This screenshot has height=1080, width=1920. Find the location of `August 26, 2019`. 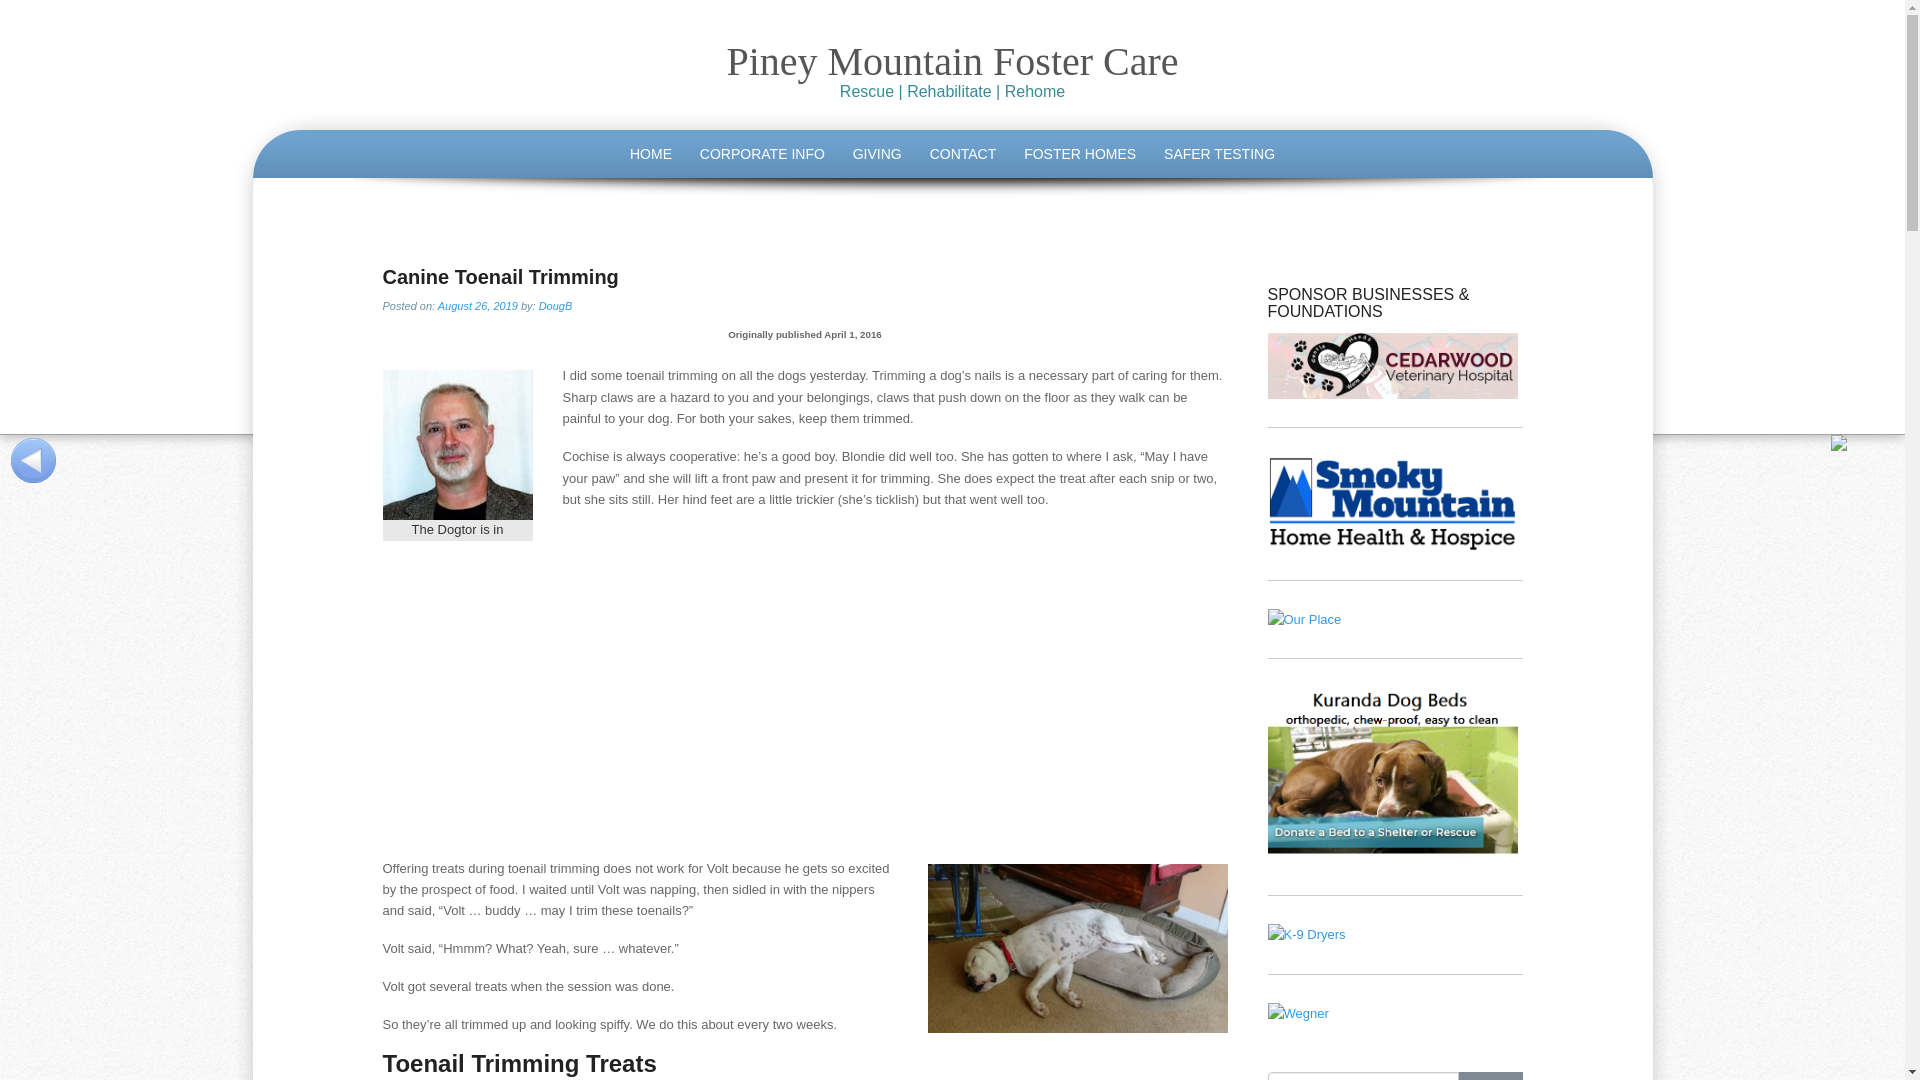

August 26, 2019 is located at coordinates (478, 306).